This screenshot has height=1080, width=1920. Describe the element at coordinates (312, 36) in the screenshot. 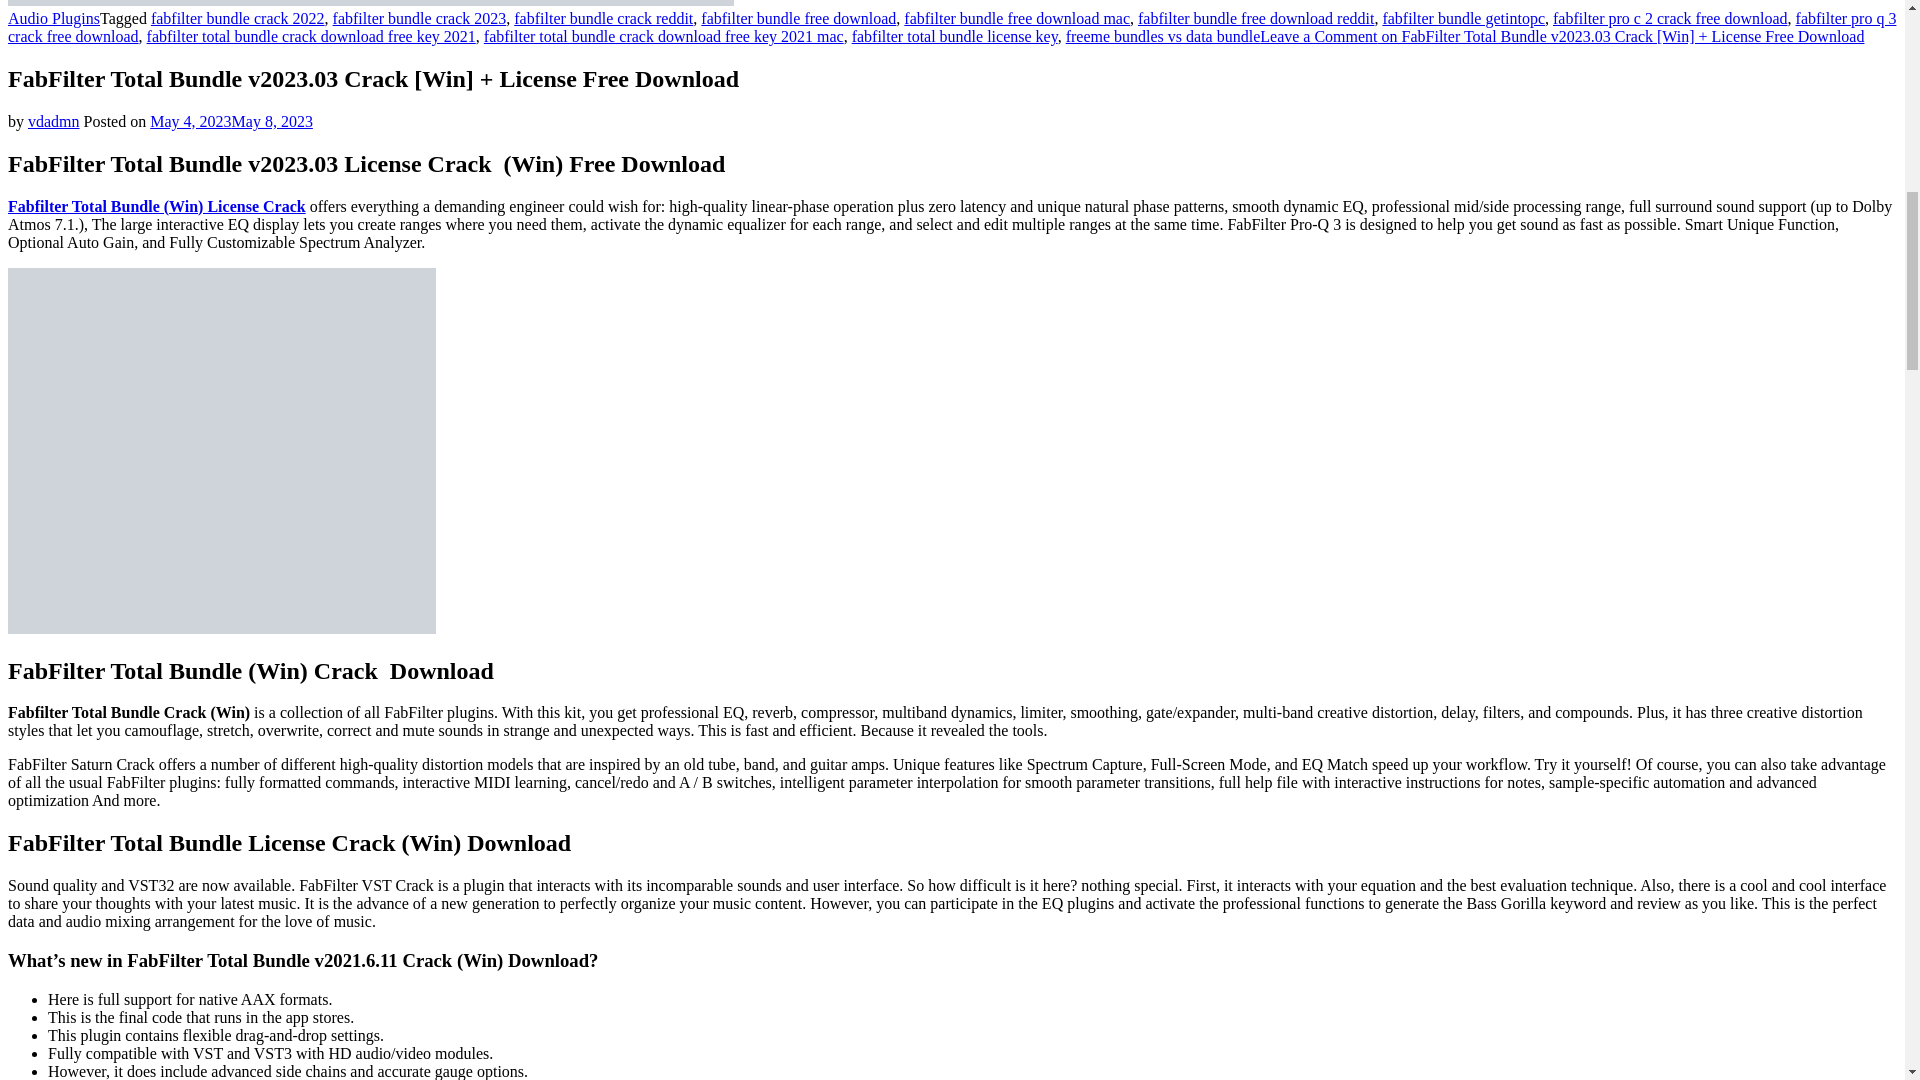

I see `fabfilter total bundle crack download free key 2021` at that location.